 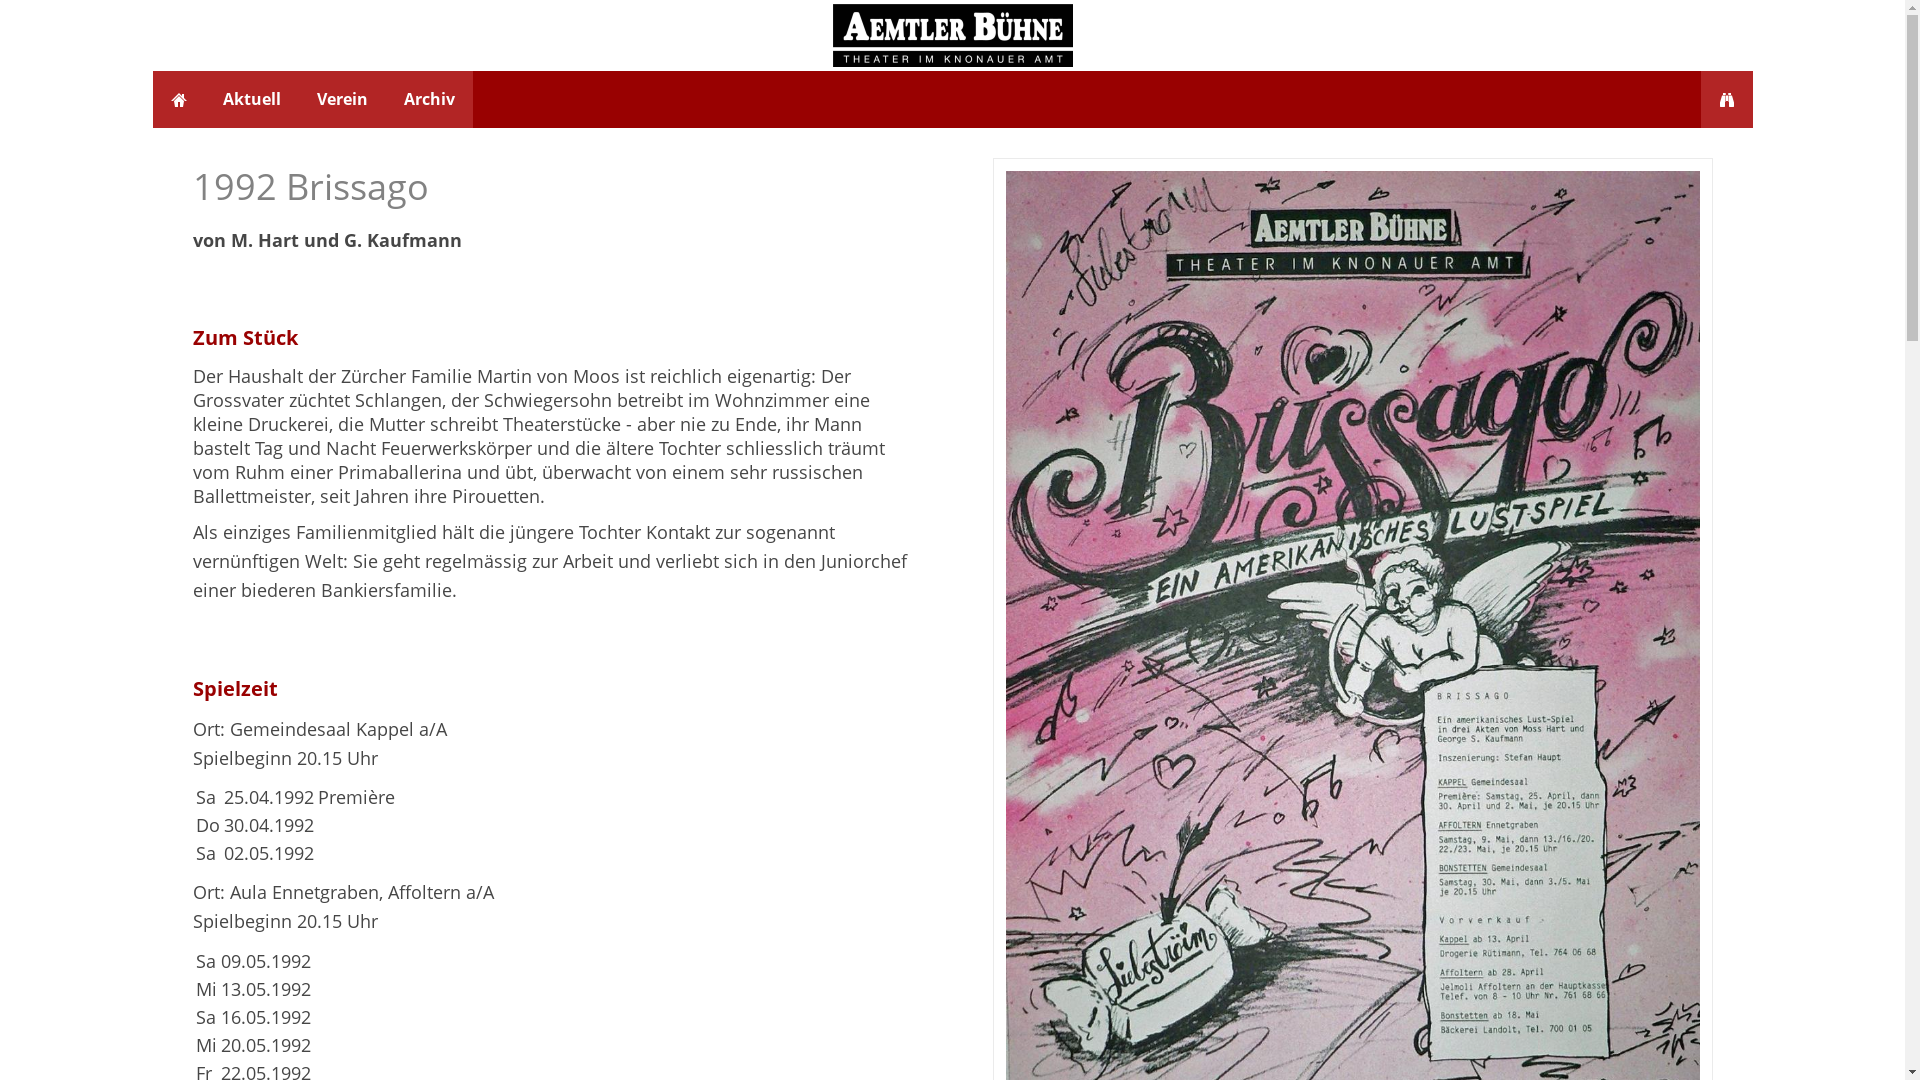 I want to click on Aktuell, so click(x=251, y=100).